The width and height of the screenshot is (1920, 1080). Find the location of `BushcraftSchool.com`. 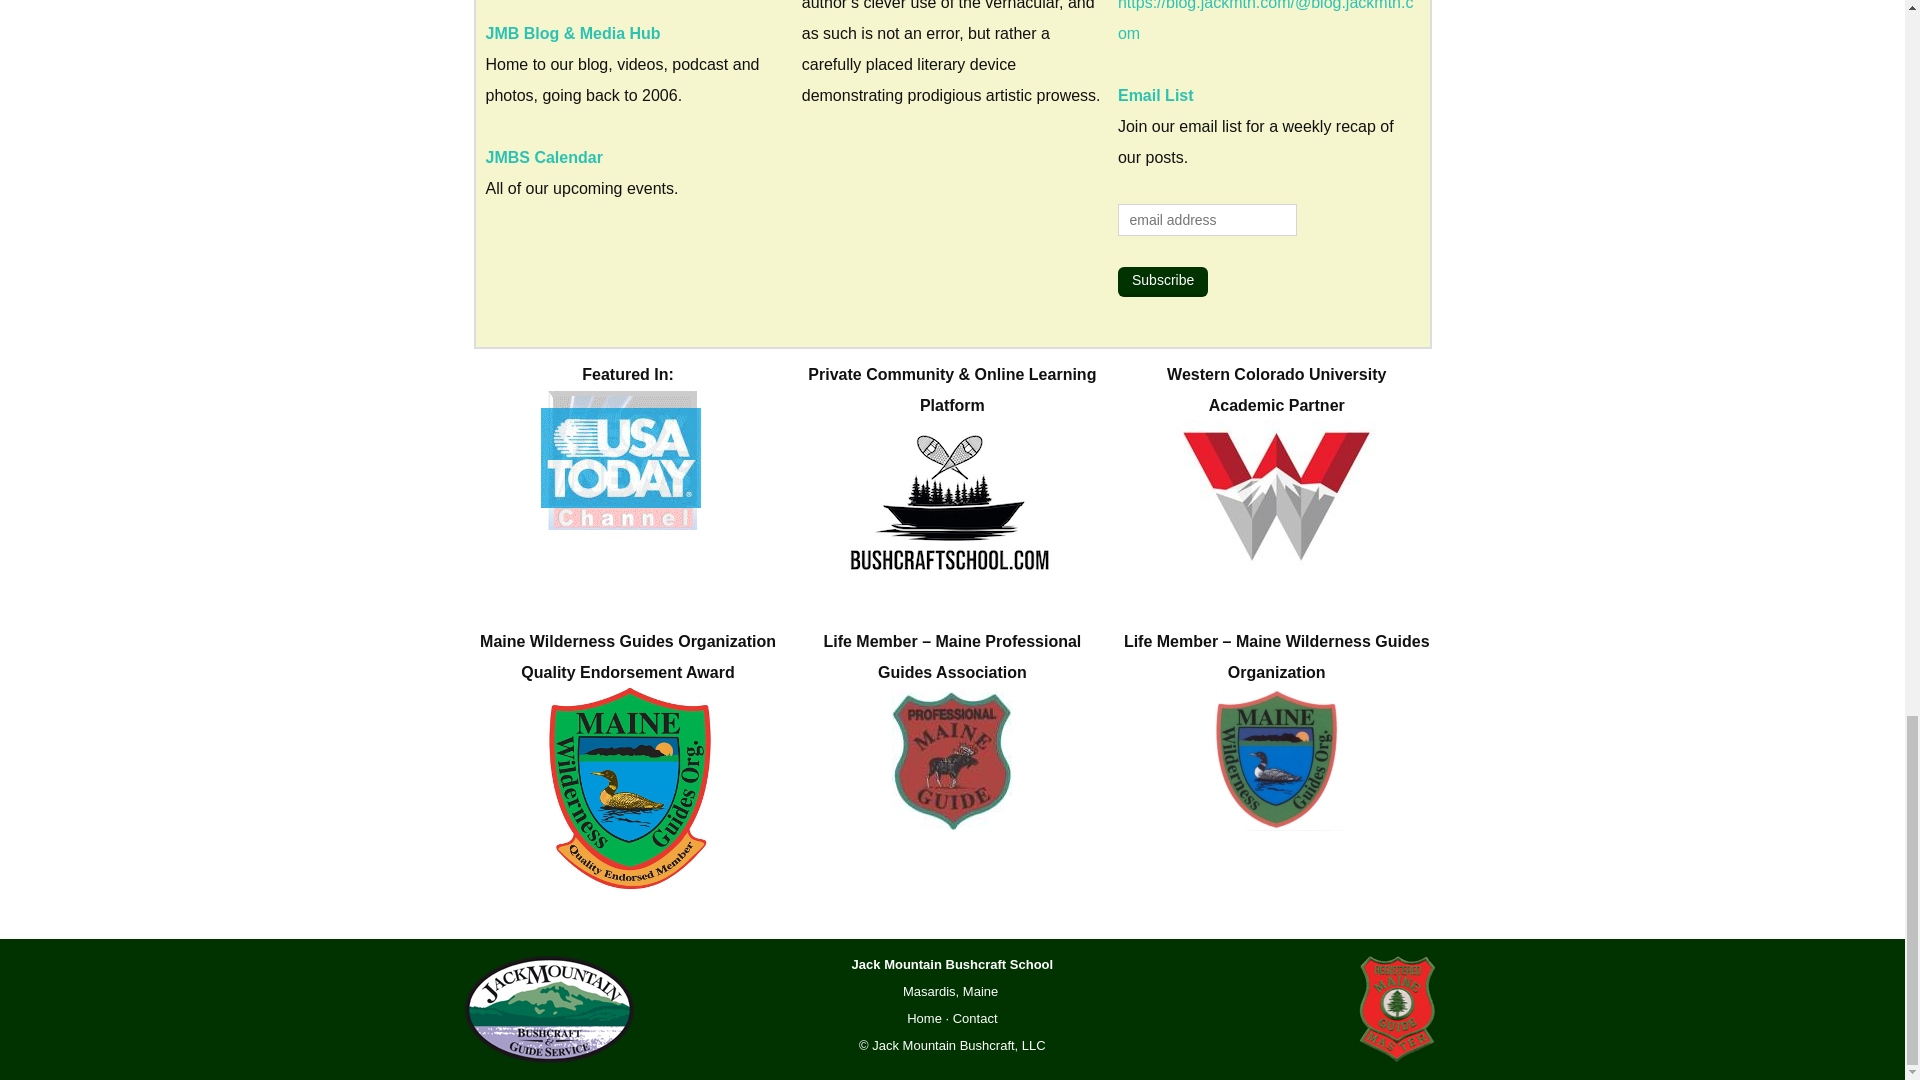

BushcraftSchool.com is located at coordinates (952, 498).